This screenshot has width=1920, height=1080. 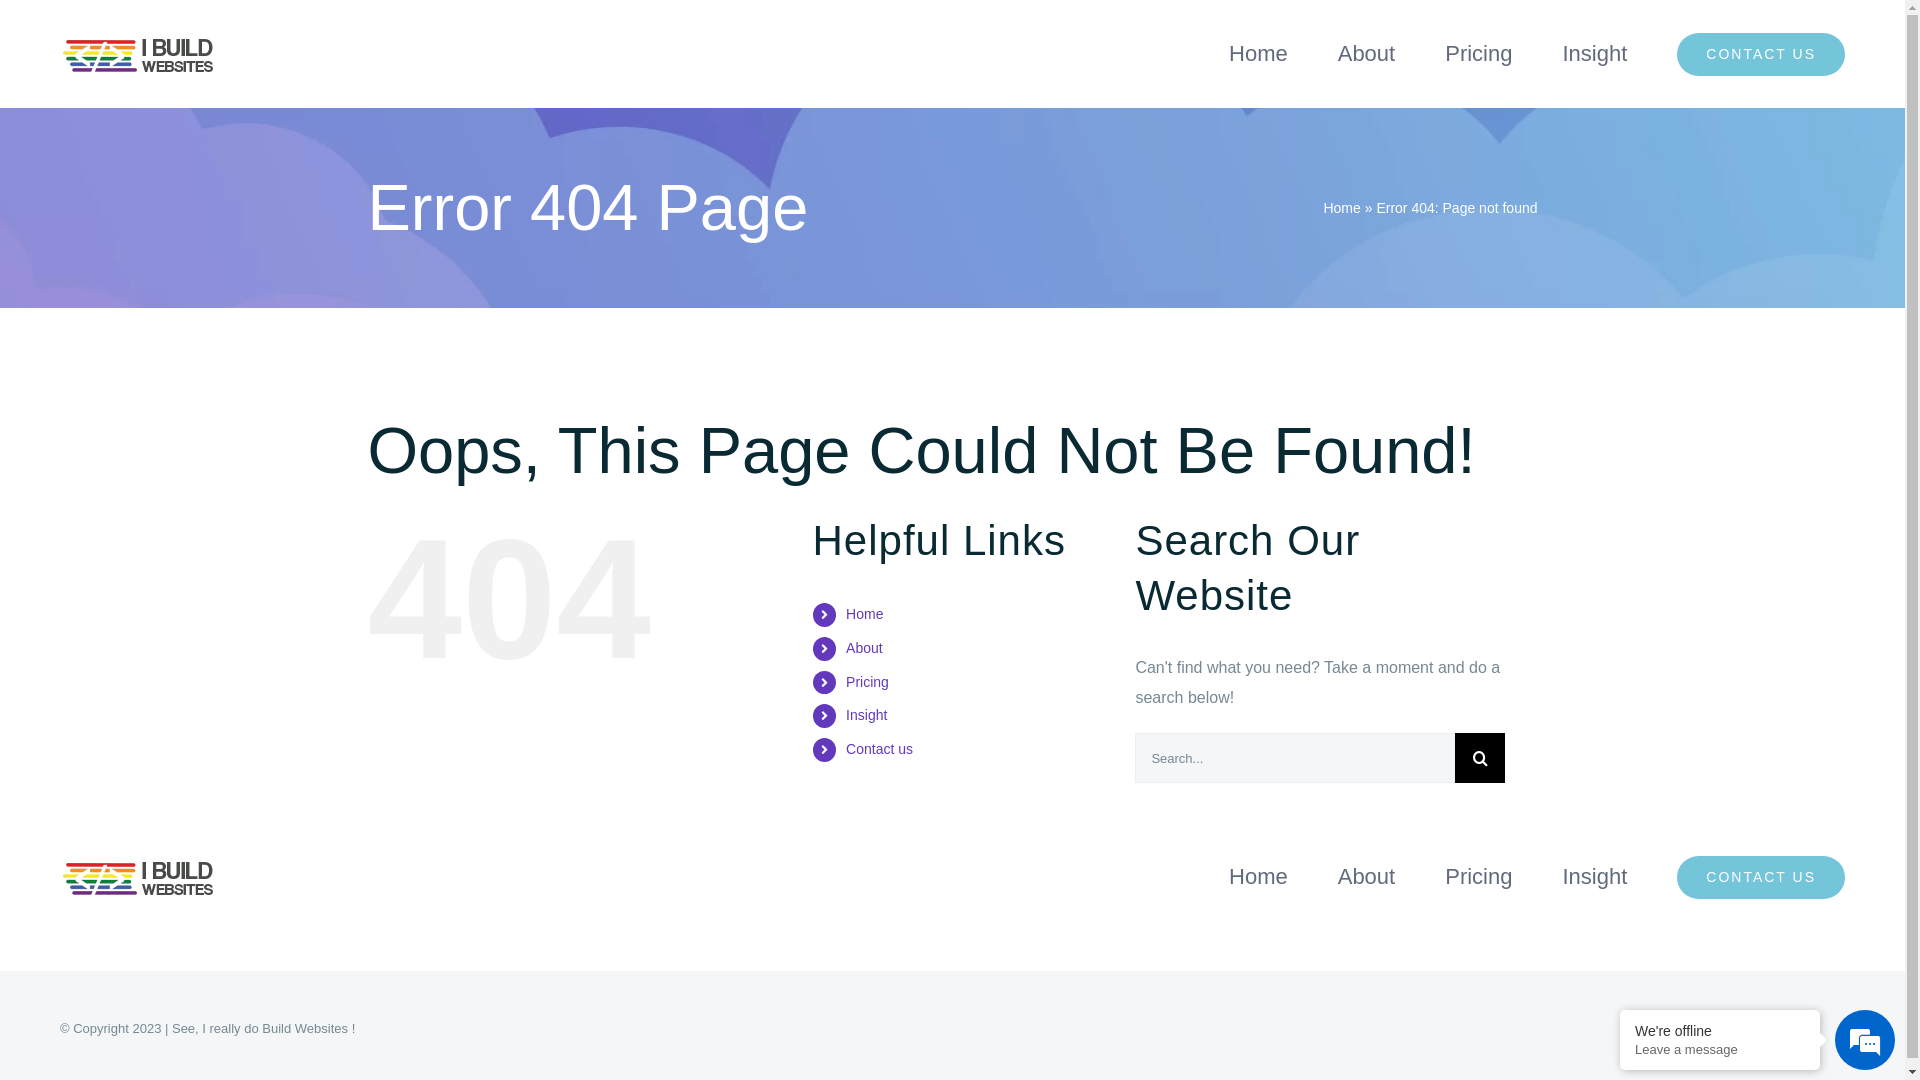 What do you see at coordinates (868, 682) in the screenshot?
I see `Pricing` at bounding box center [868, 682].